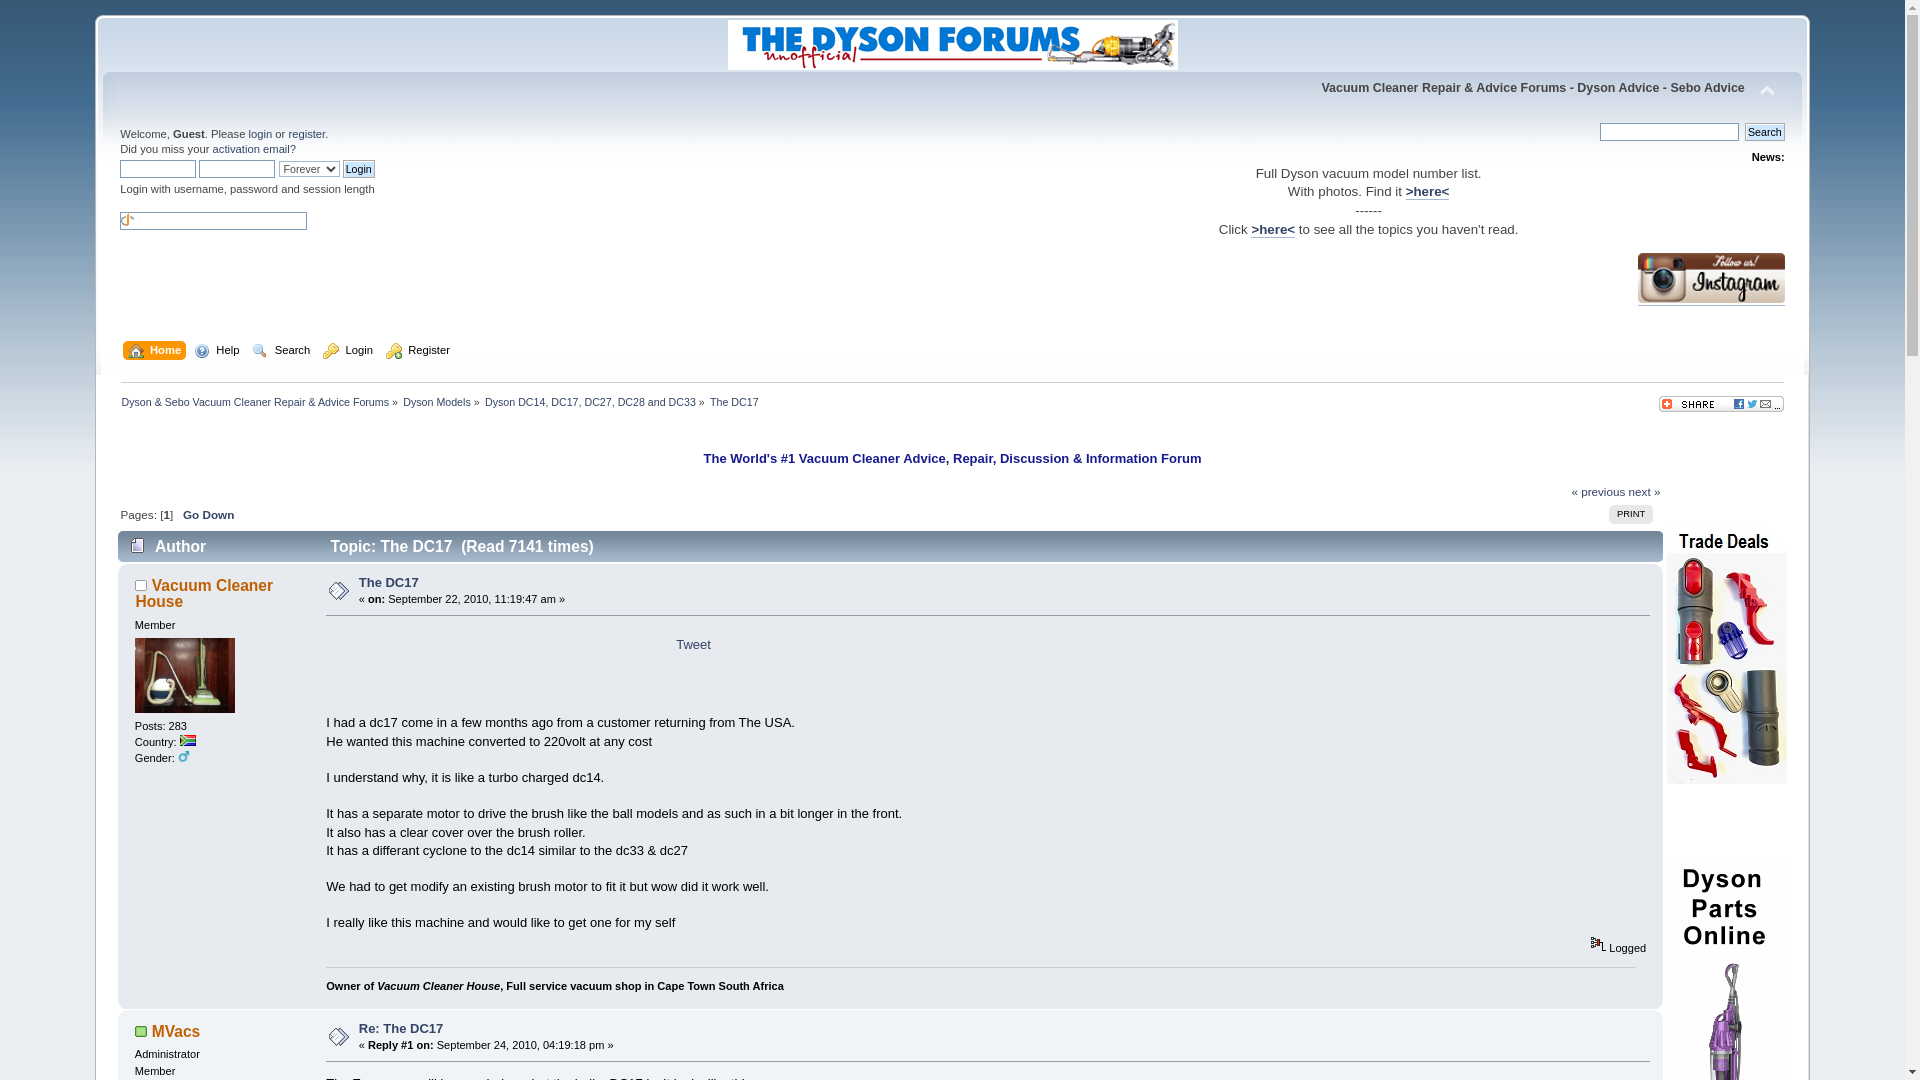 This screenshot has height=1080, width=1920. What do you see at coordinates (176, 1031) in the screenshot?
I see `View the profile of MVacs` at bounding box center [176, 1031].